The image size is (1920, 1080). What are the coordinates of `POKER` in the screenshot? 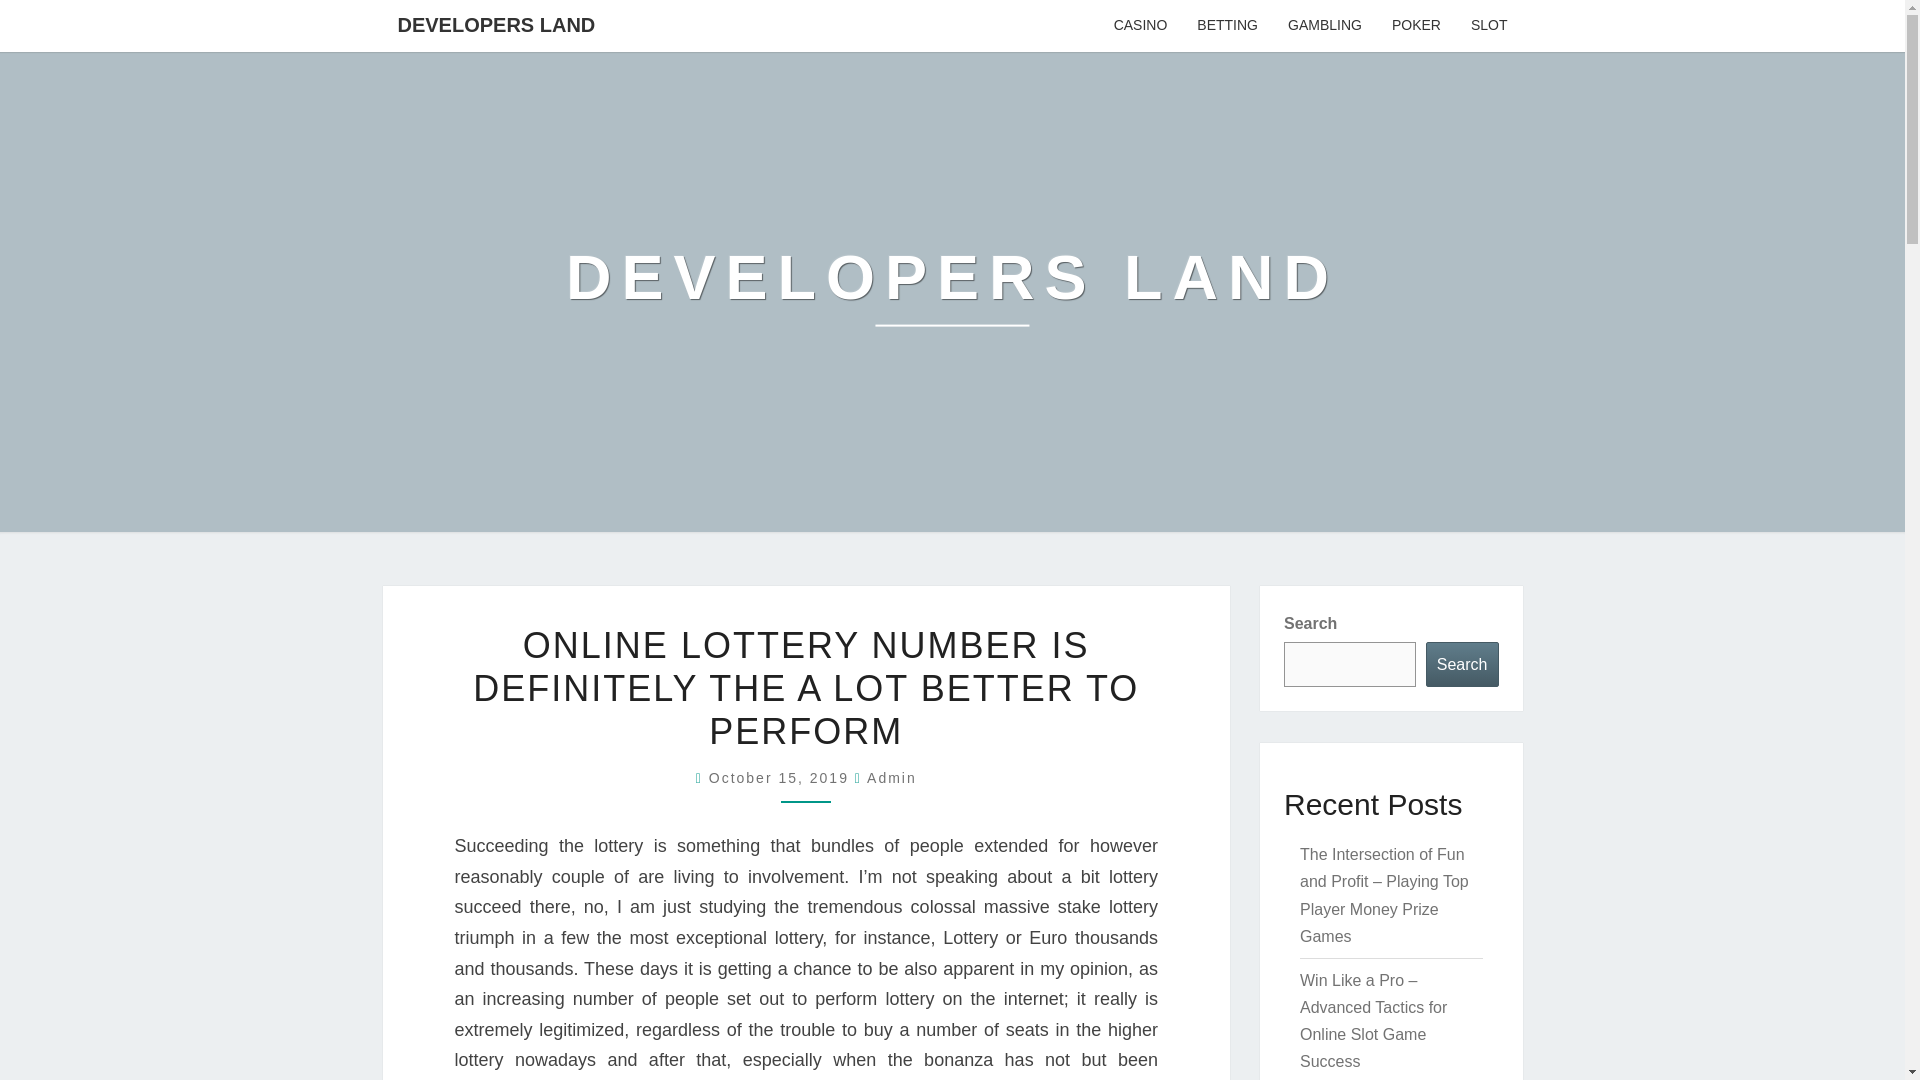 It's located at (1416, 26).